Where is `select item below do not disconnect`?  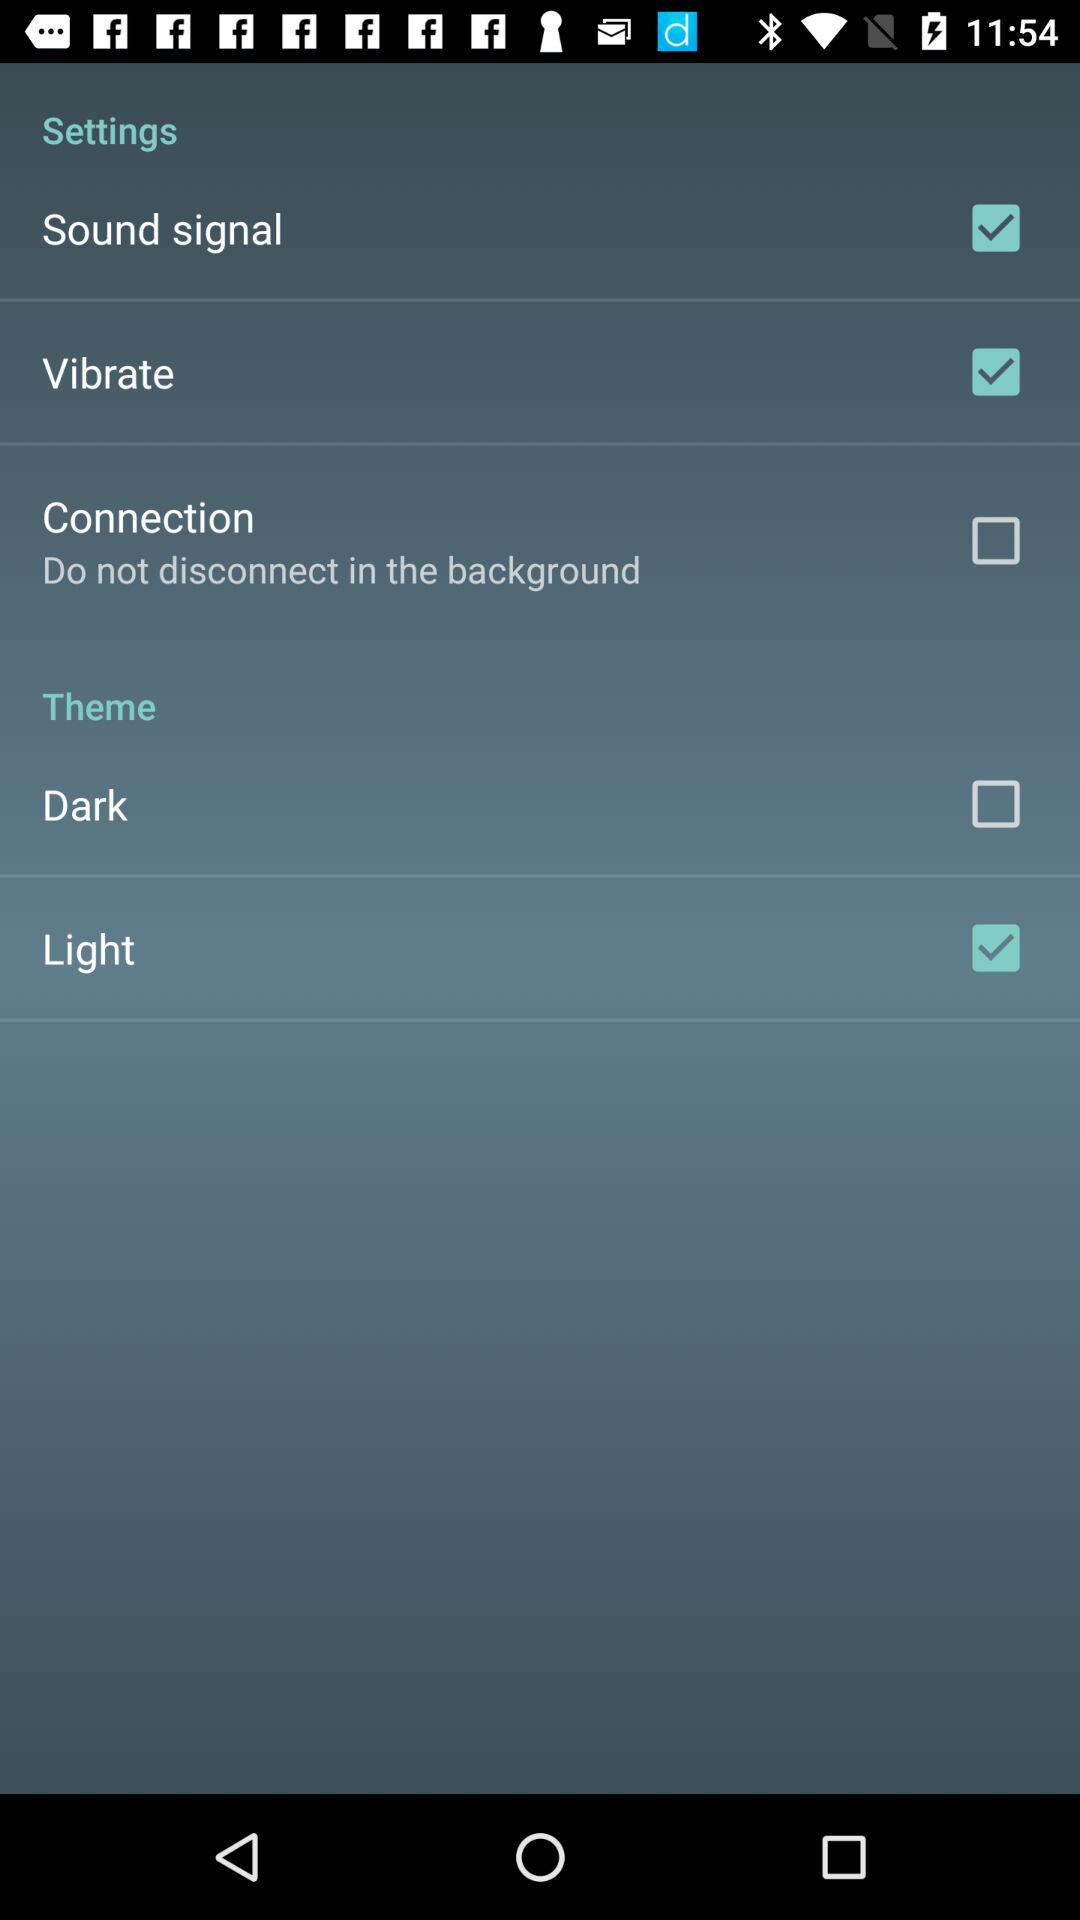
select item below do not disconnect is located at coordinates (540, 684).